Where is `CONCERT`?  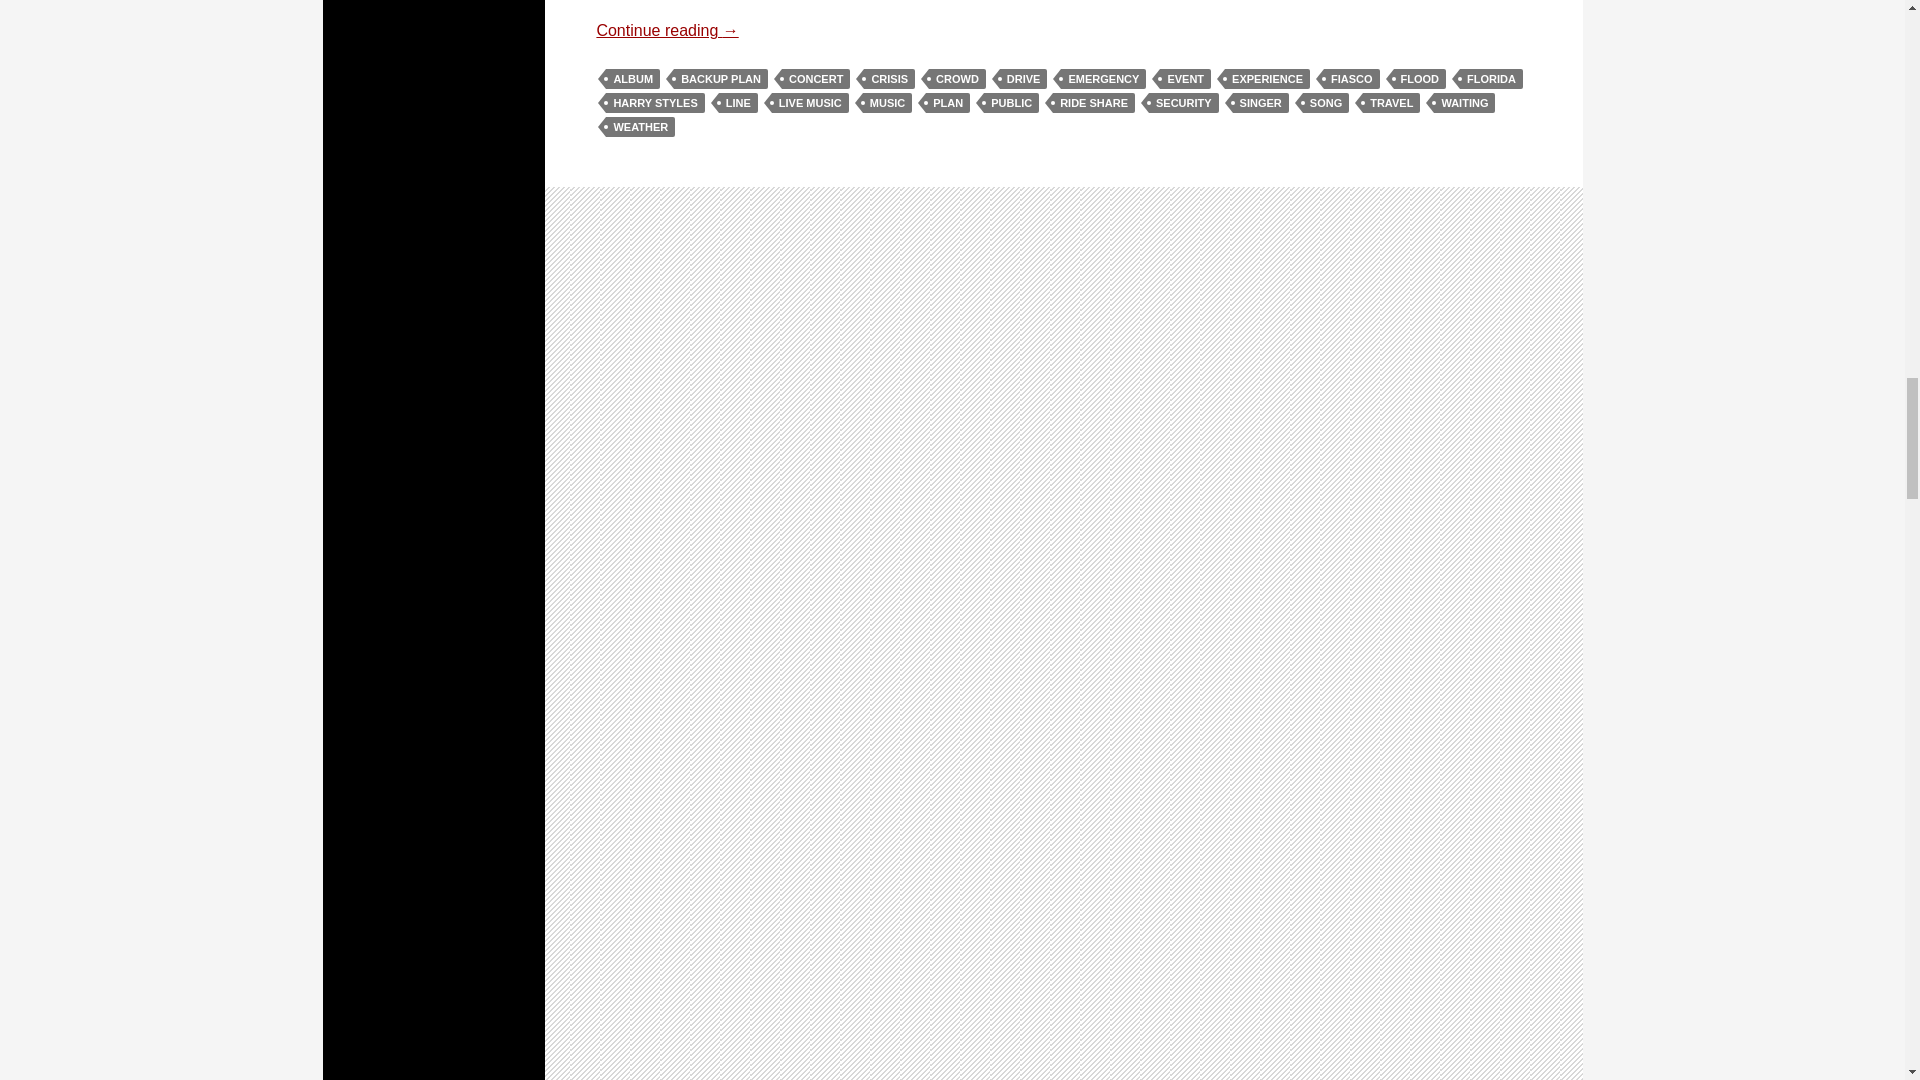
CONCERT is located at coordinates (816, 78).